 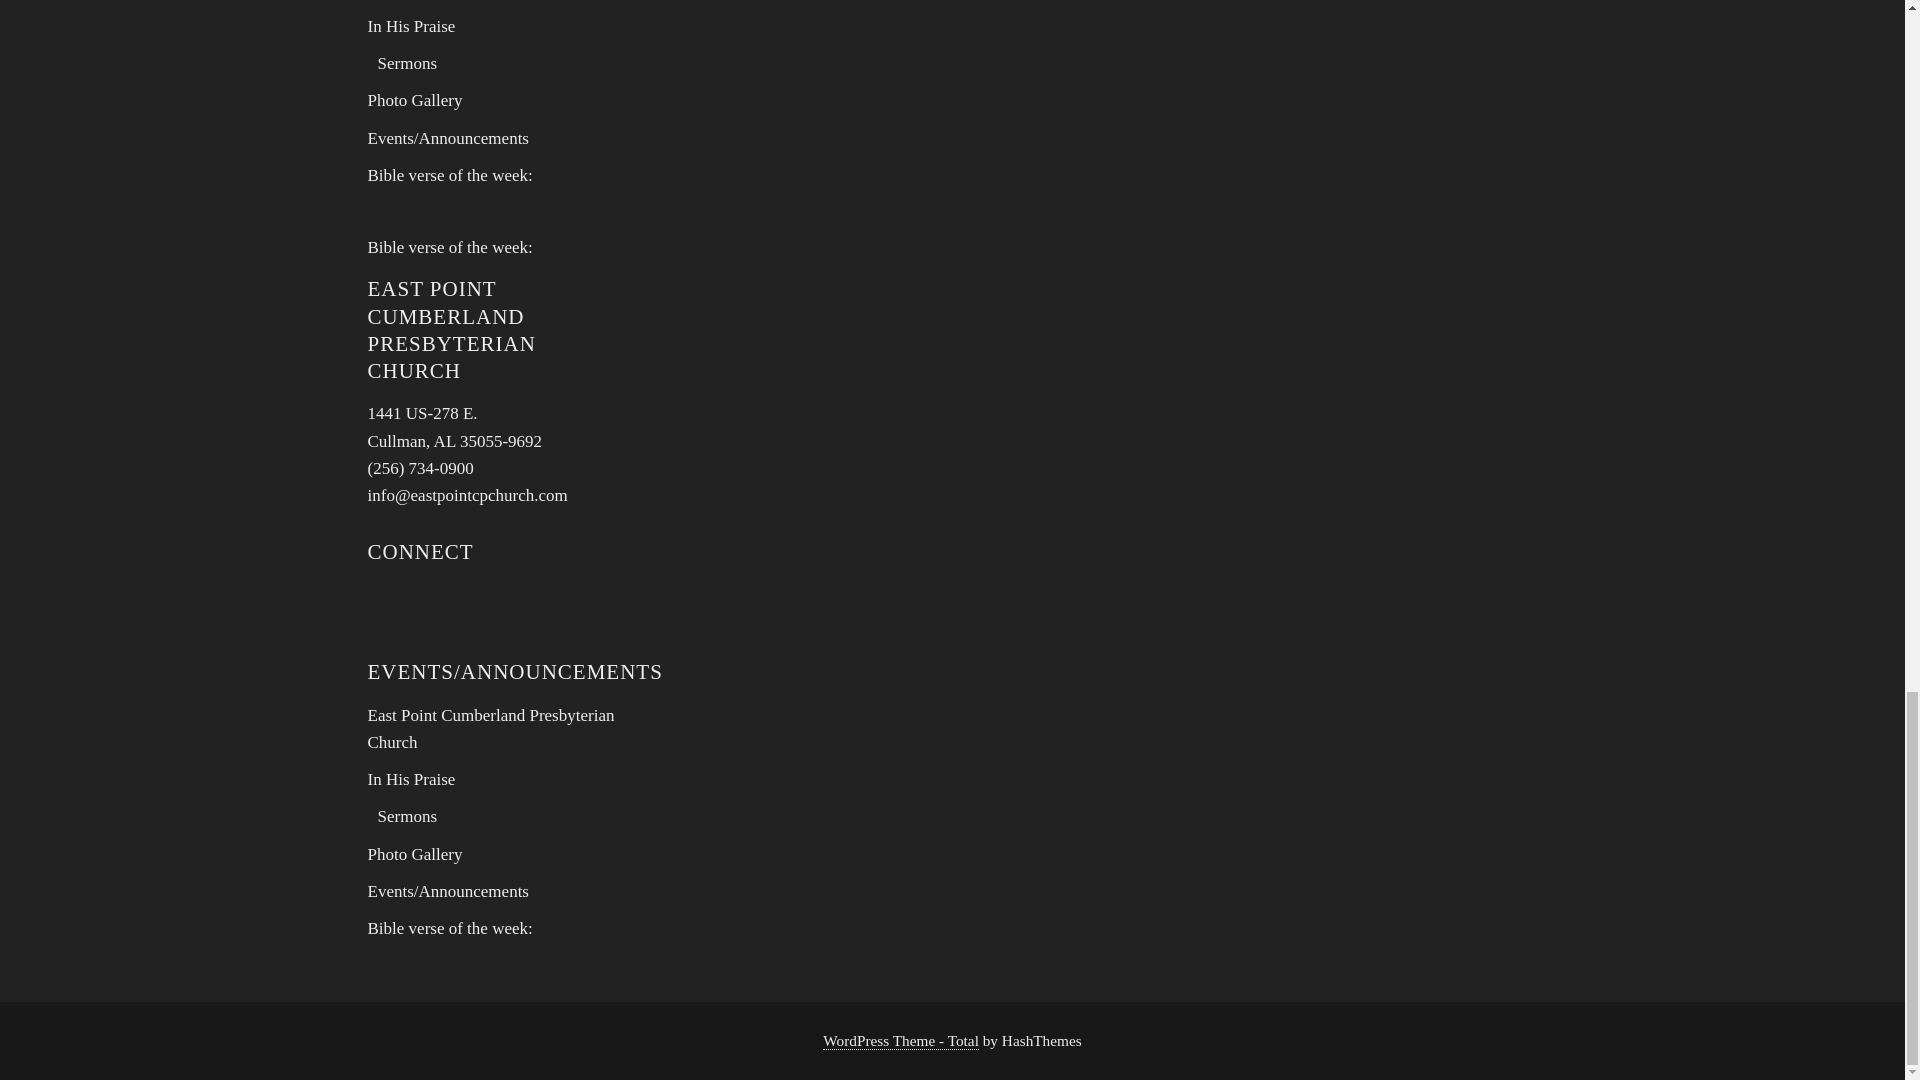 What do you see at coordinates (392, 604) in the screenshot?
I see `Email` at bounding box center [392, 604].